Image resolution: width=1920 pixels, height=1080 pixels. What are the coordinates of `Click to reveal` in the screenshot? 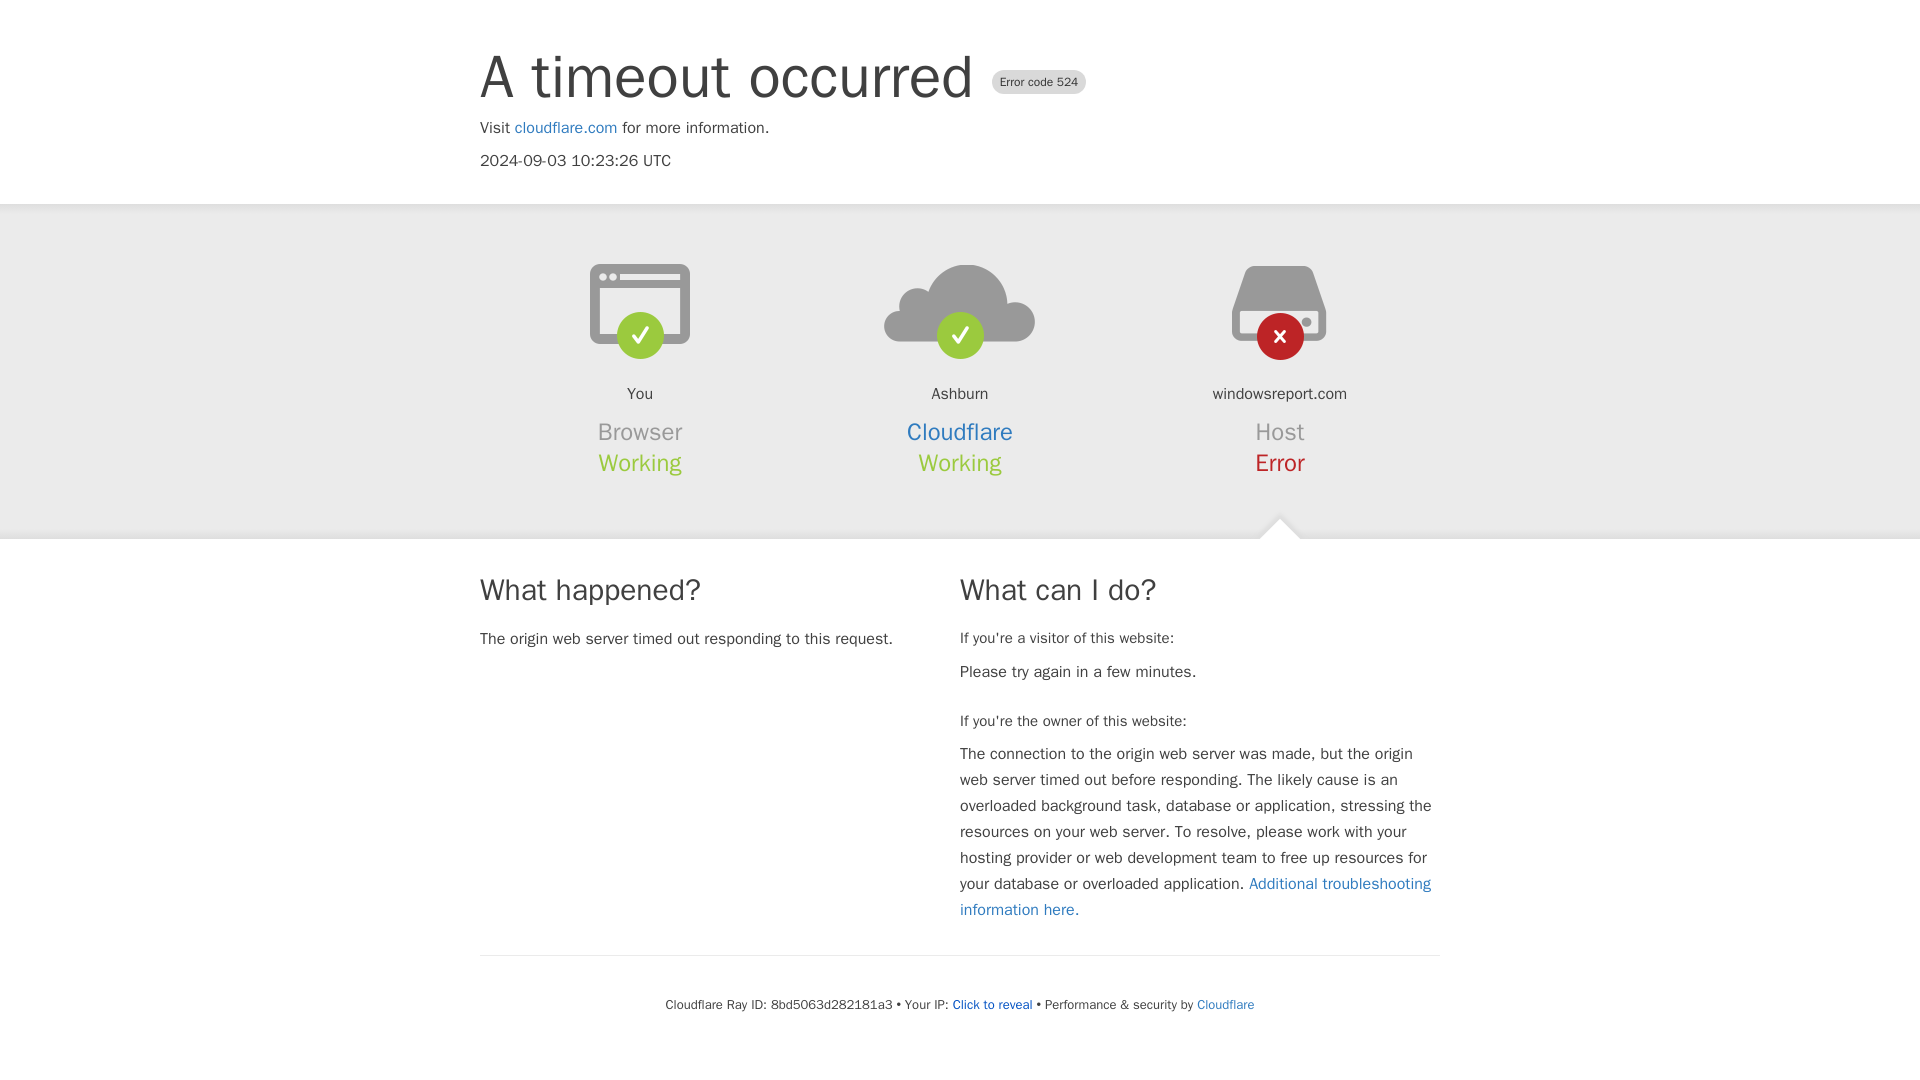 It's located at (992, 1004).